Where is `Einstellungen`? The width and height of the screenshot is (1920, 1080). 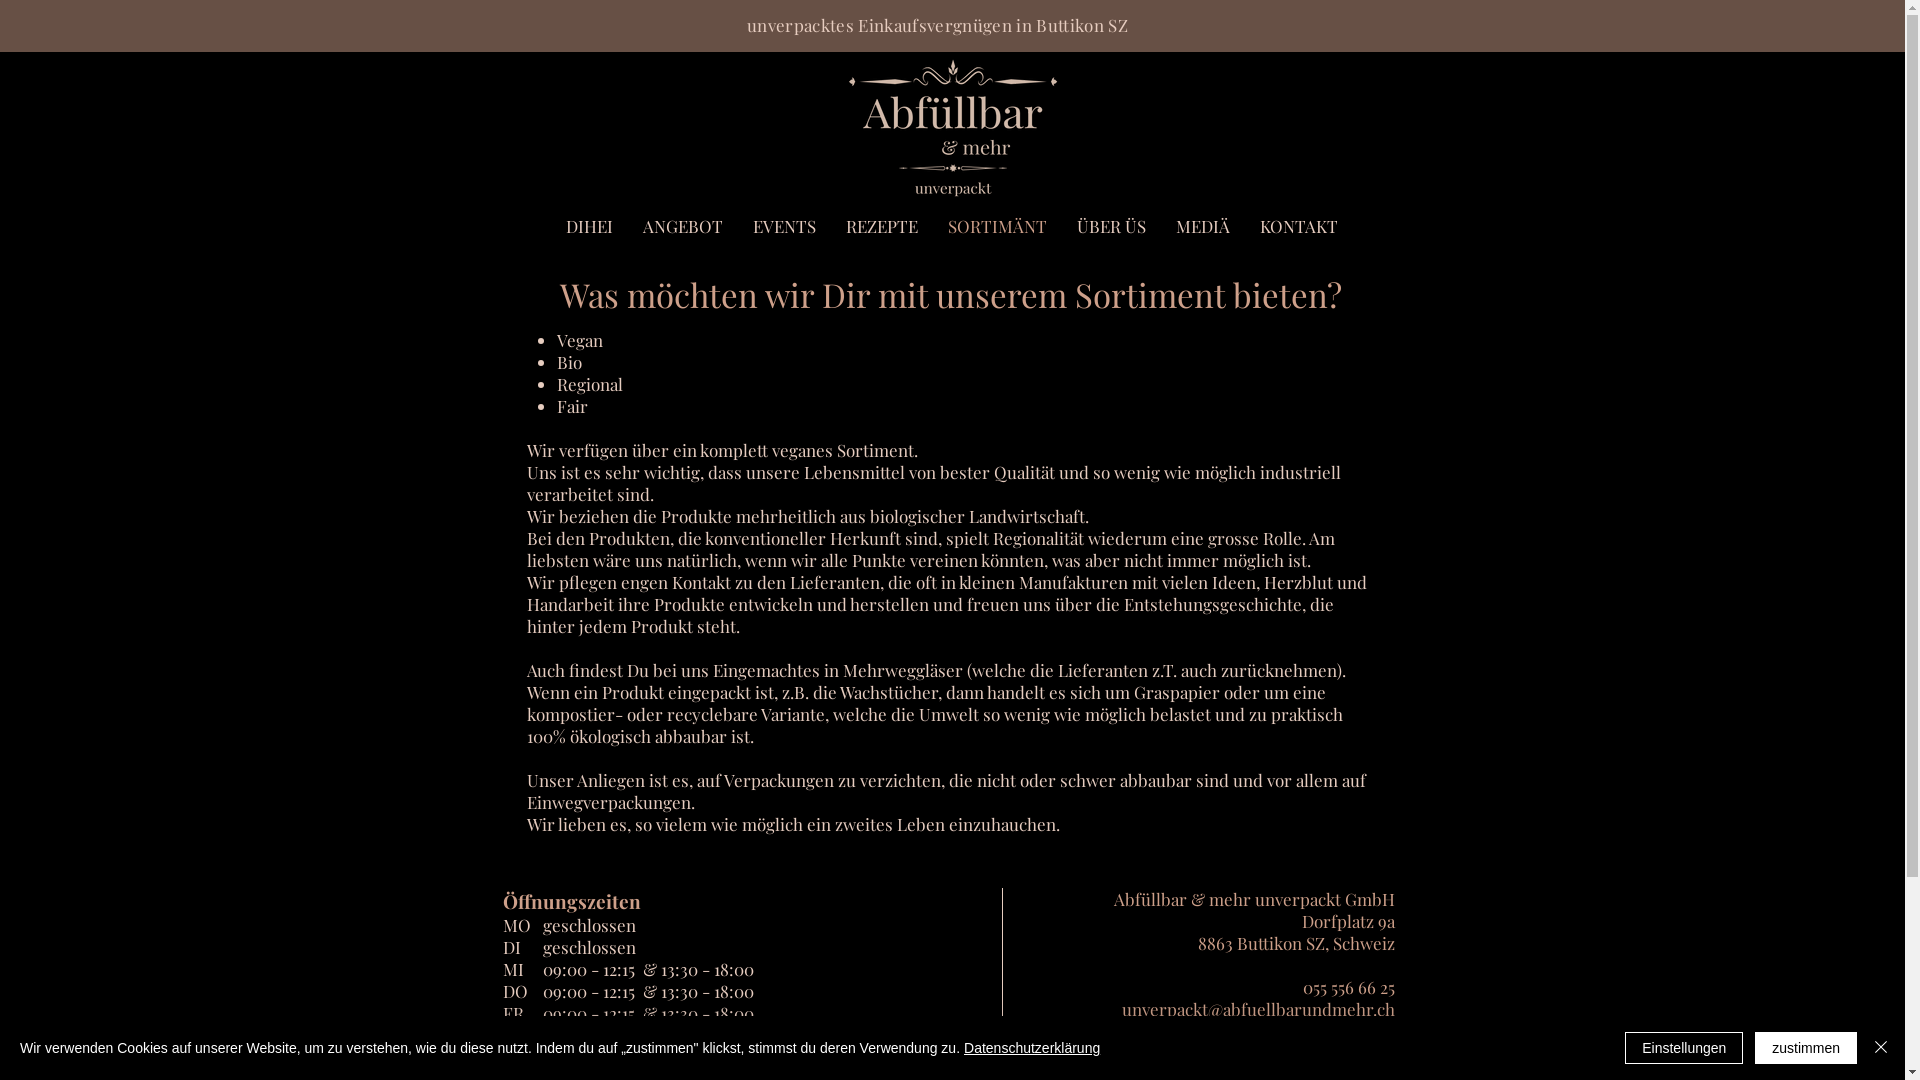 Einstellungen is located at coordinates (1684, 1048).